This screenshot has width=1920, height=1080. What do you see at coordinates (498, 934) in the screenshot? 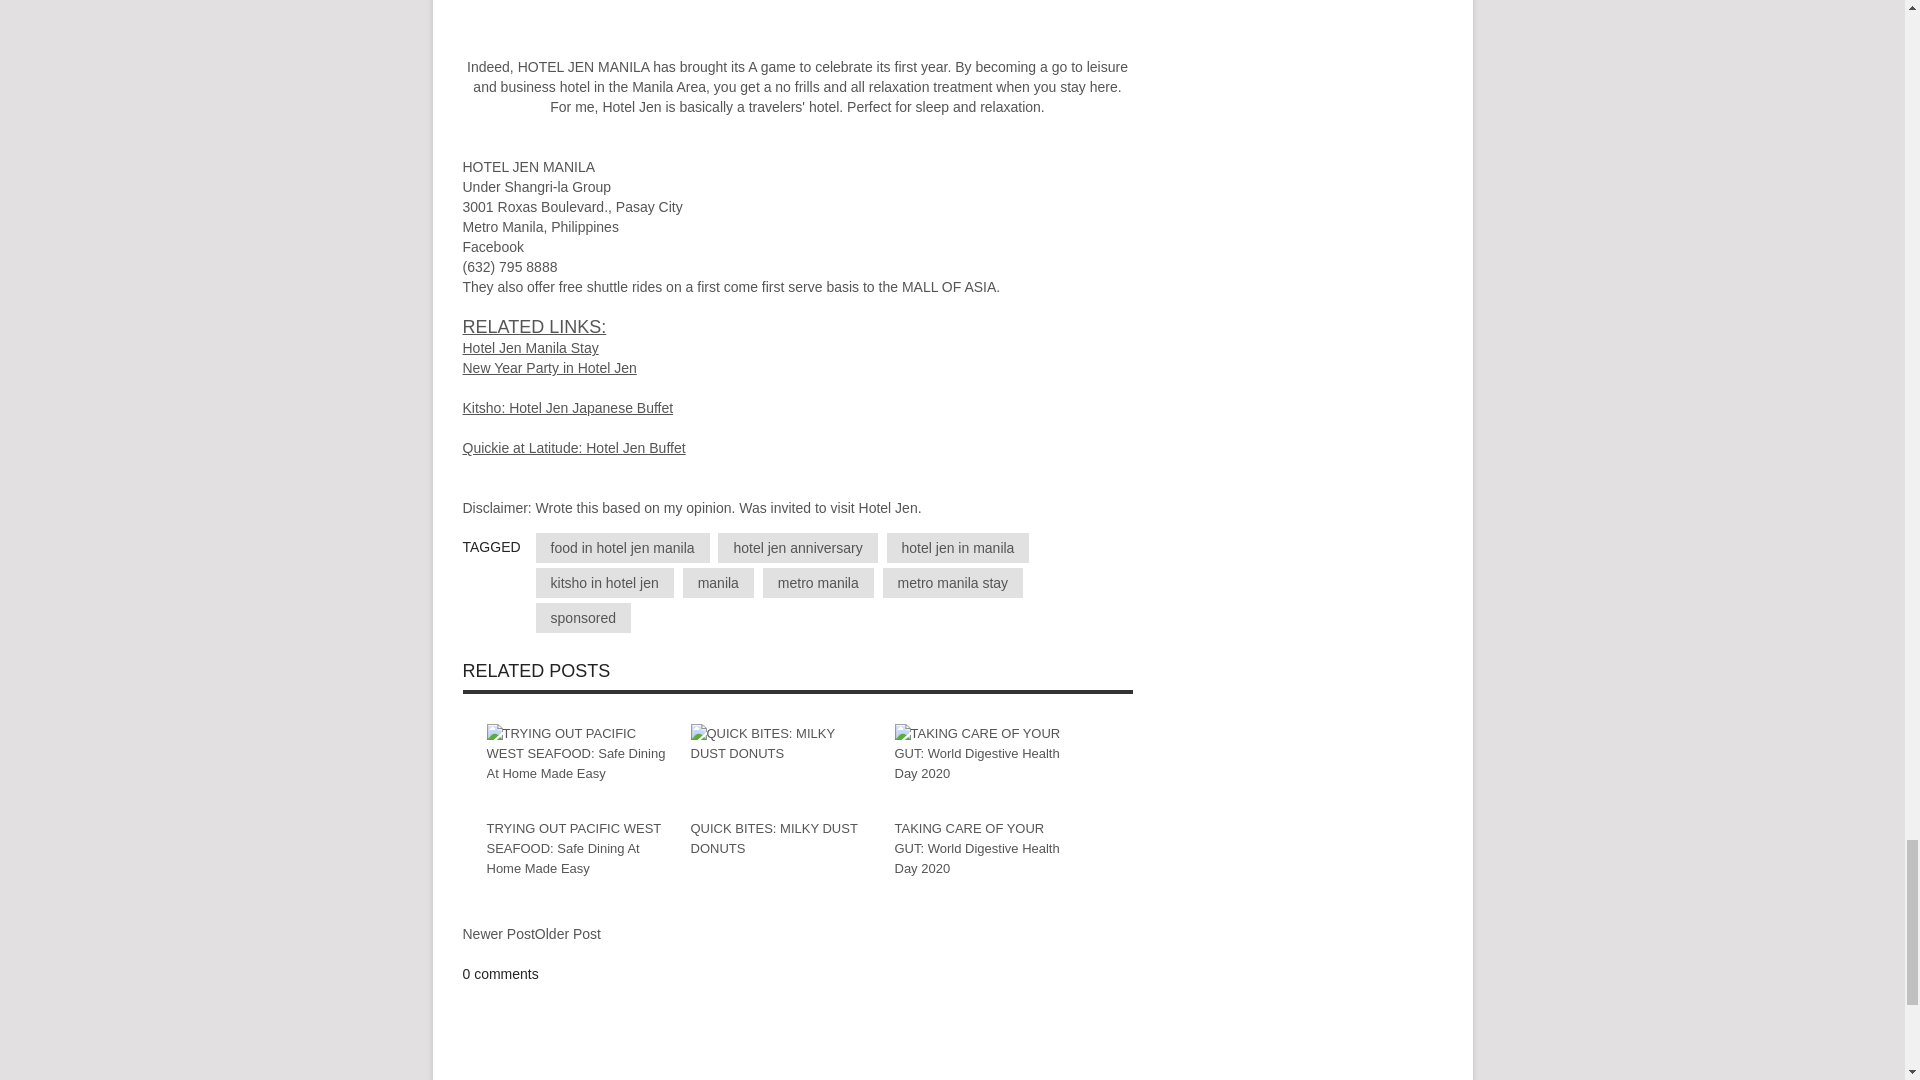
I see `Newer Post` at bounding box center [498, 934].